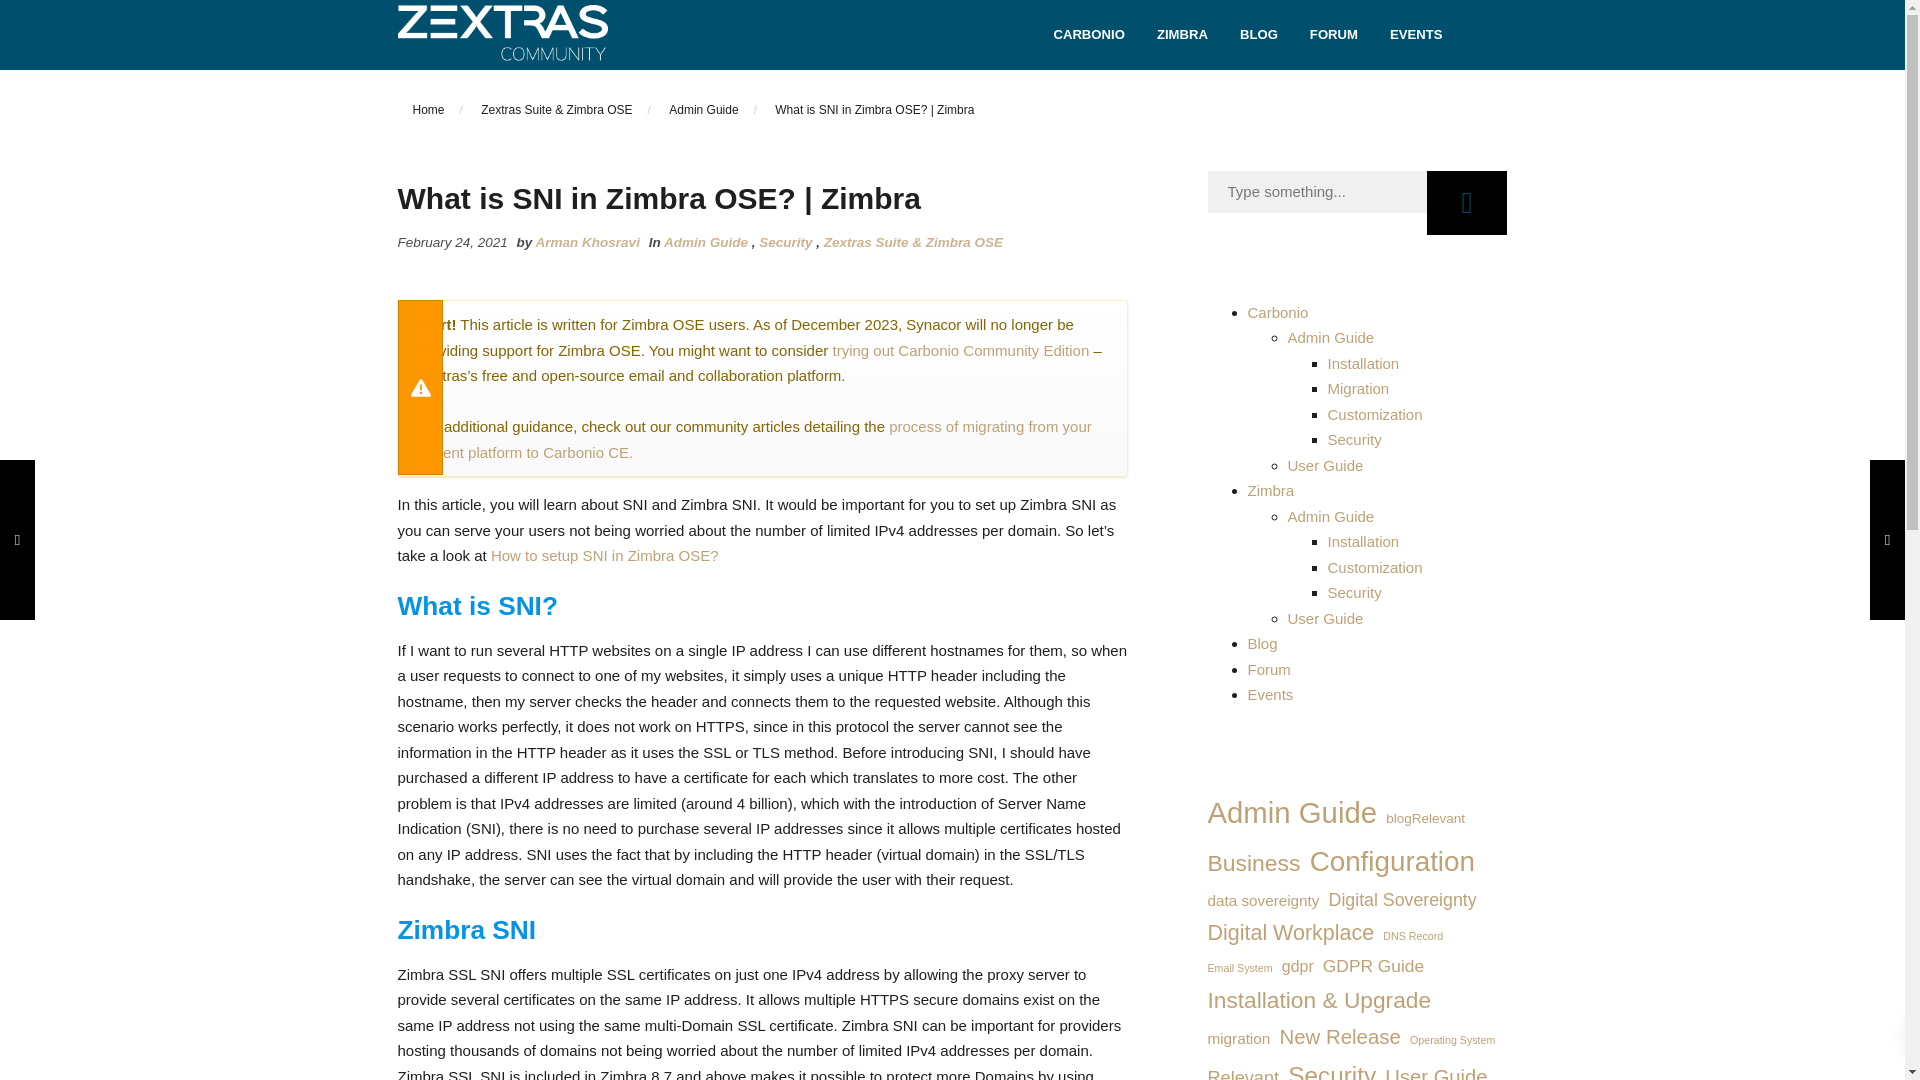 Image resolution: width=1920 pixels, height=1080 pixels. I want to click on CARBONIO, so click(1088, 34).